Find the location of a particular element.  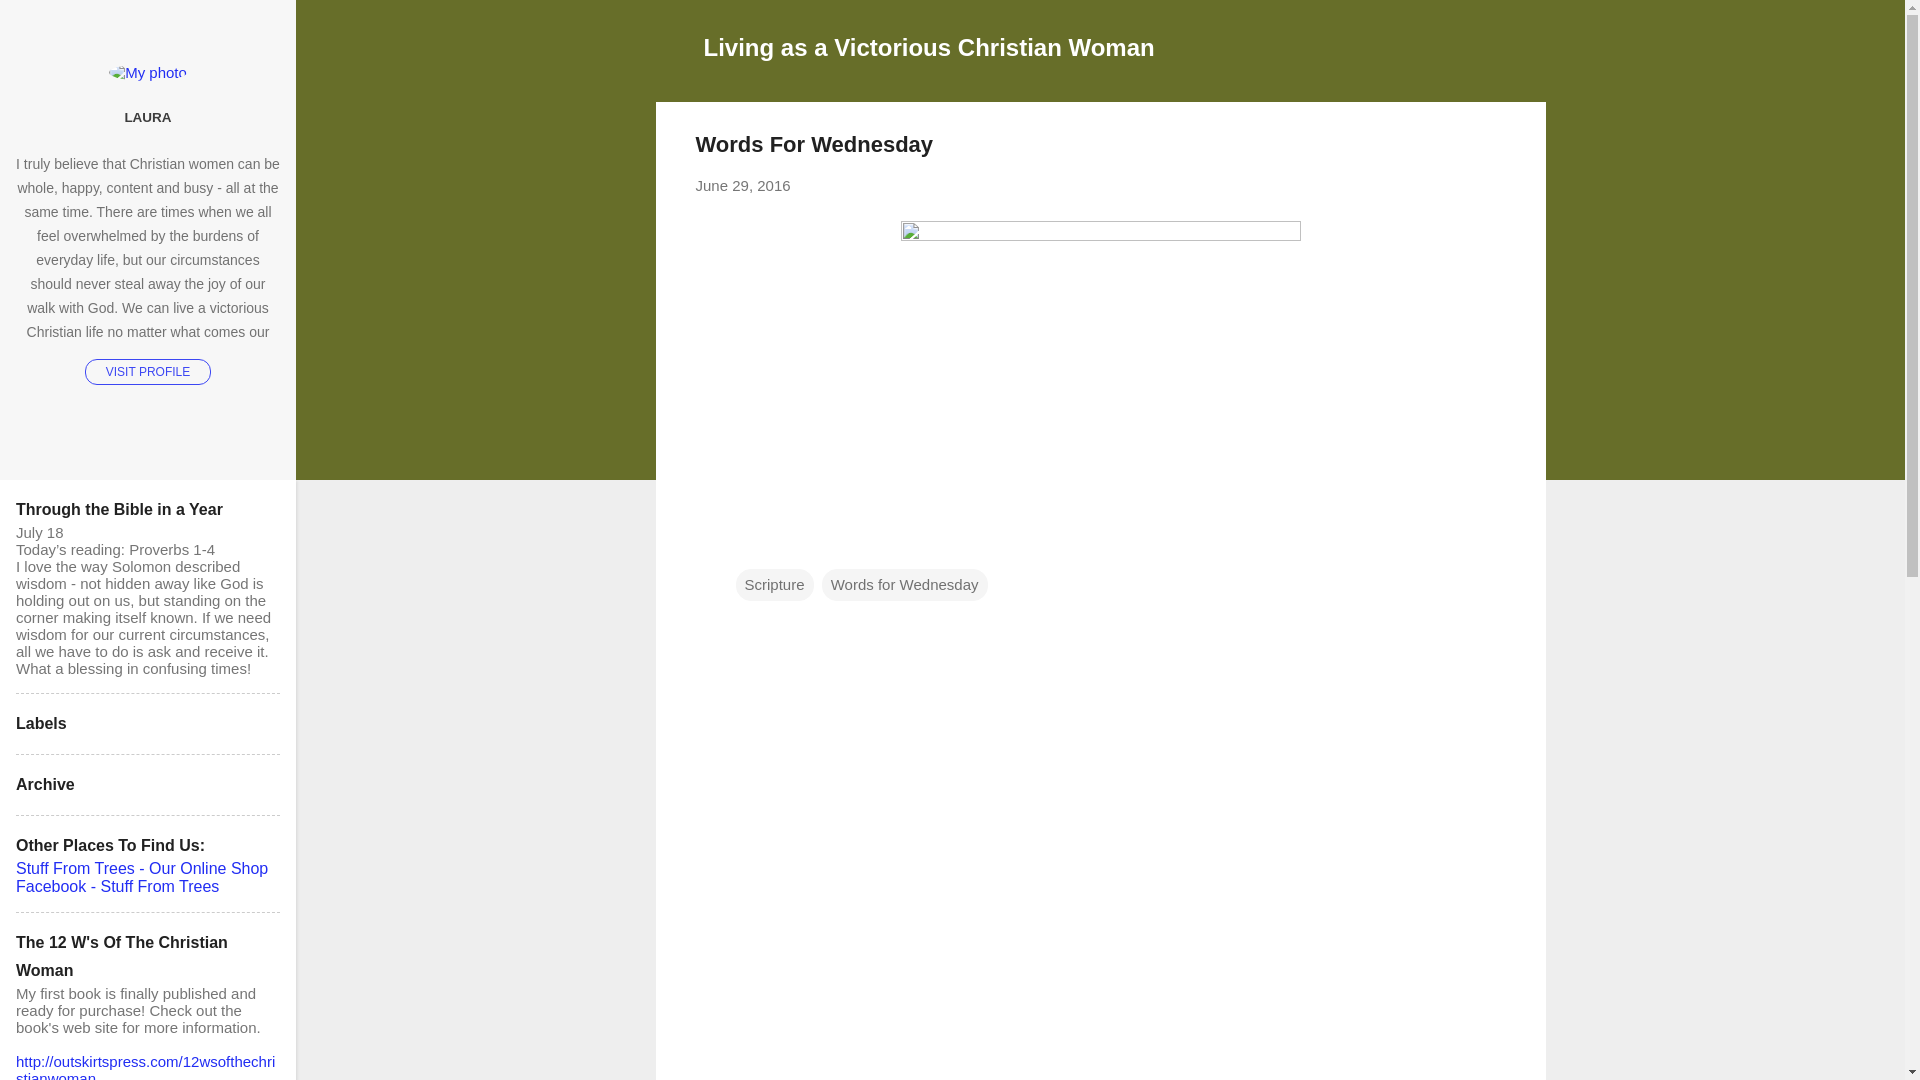

Scripture is located at coordinates (774, 584).